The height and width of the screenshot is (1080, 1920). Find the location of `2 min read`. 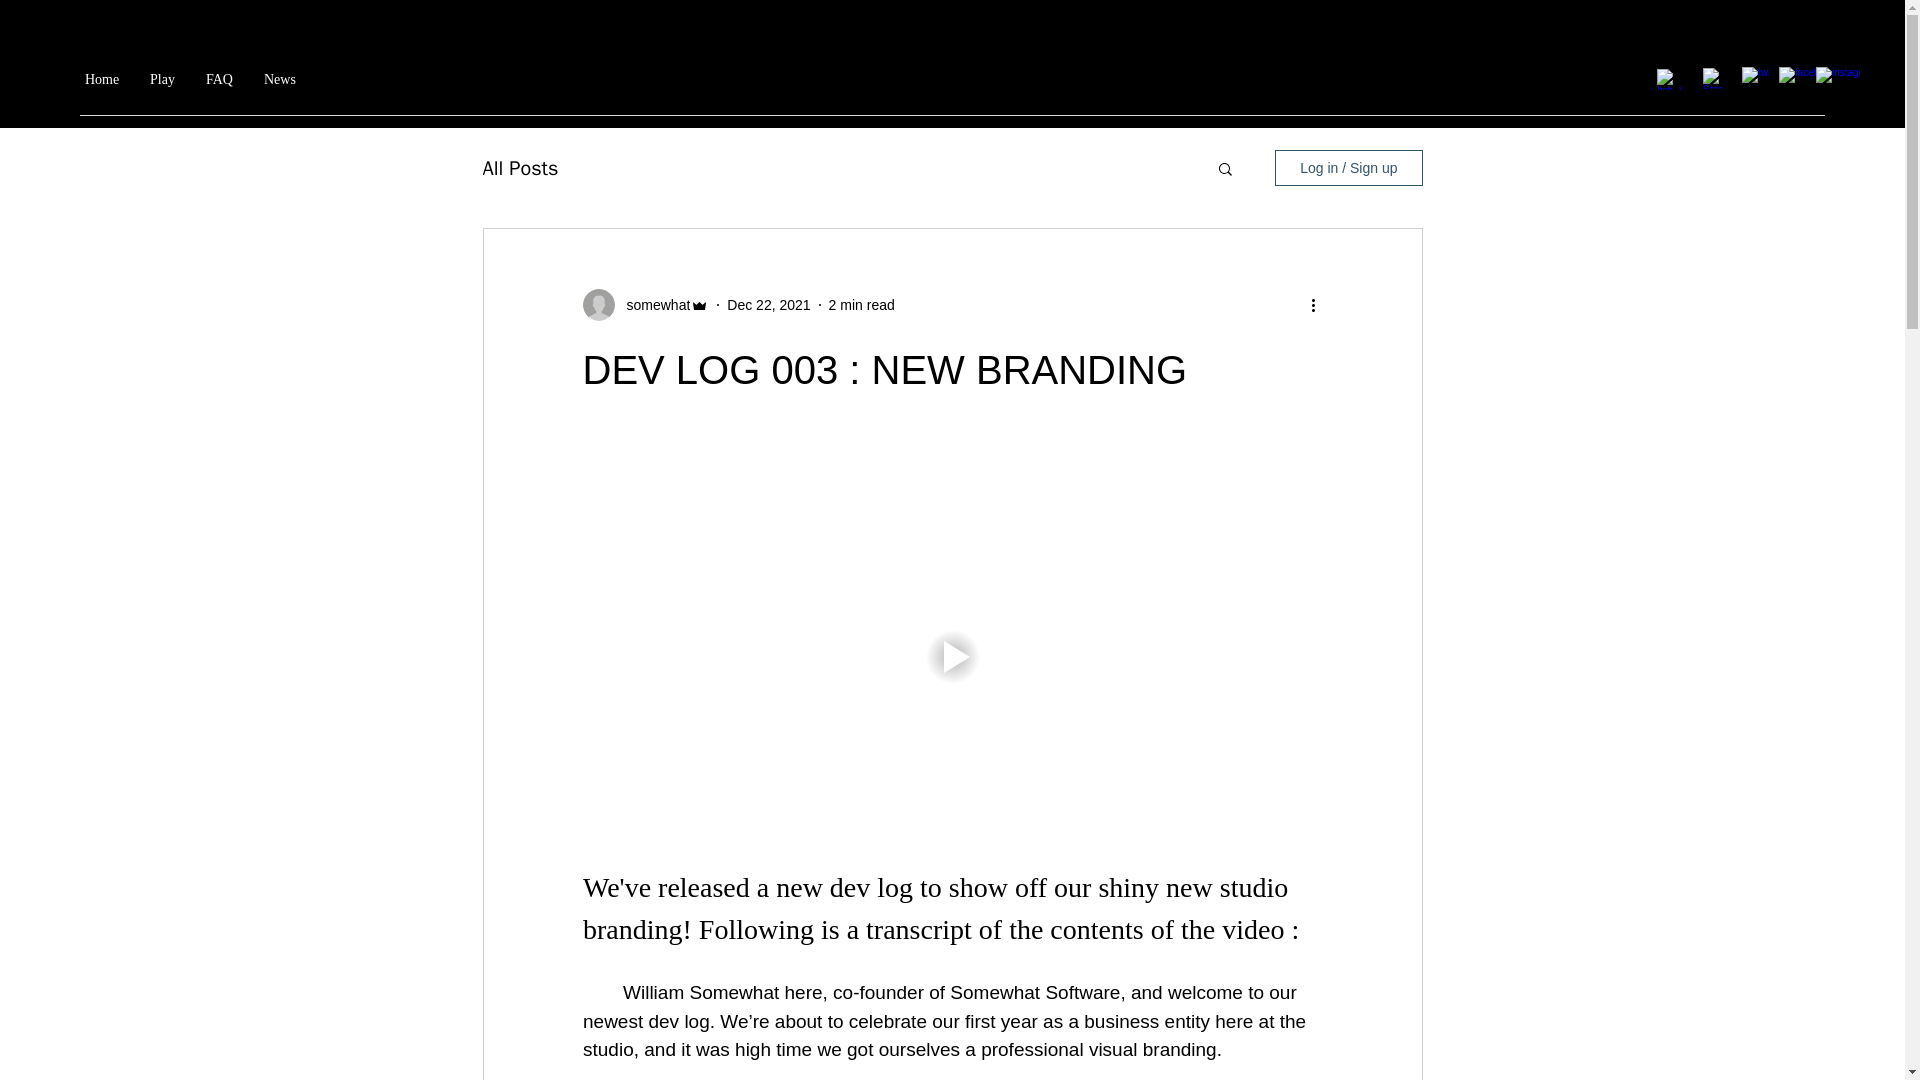

2 min read is located at coordinates (862, 304).